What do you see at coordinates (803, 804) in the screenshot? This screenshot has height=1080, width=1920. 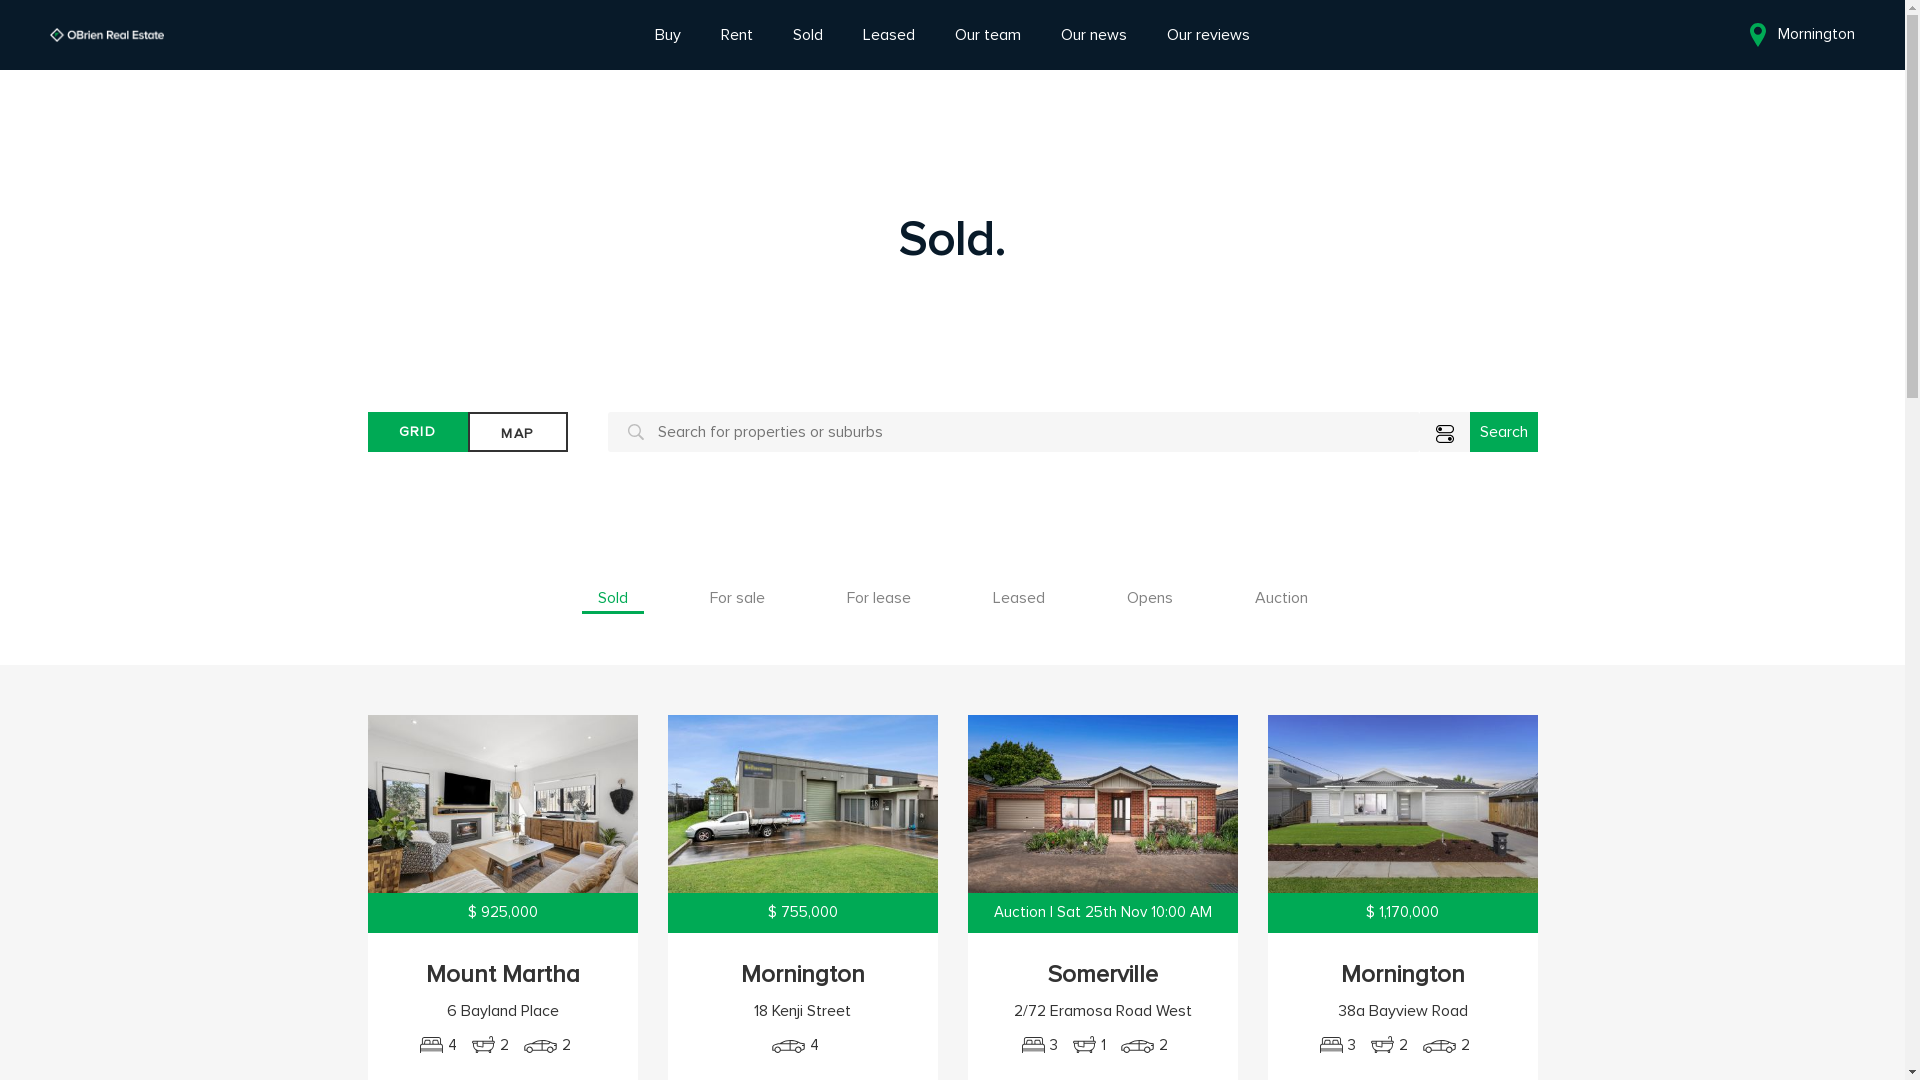 I see `Great Opportunity = Solid Investment` at bounding box center [803, 804].